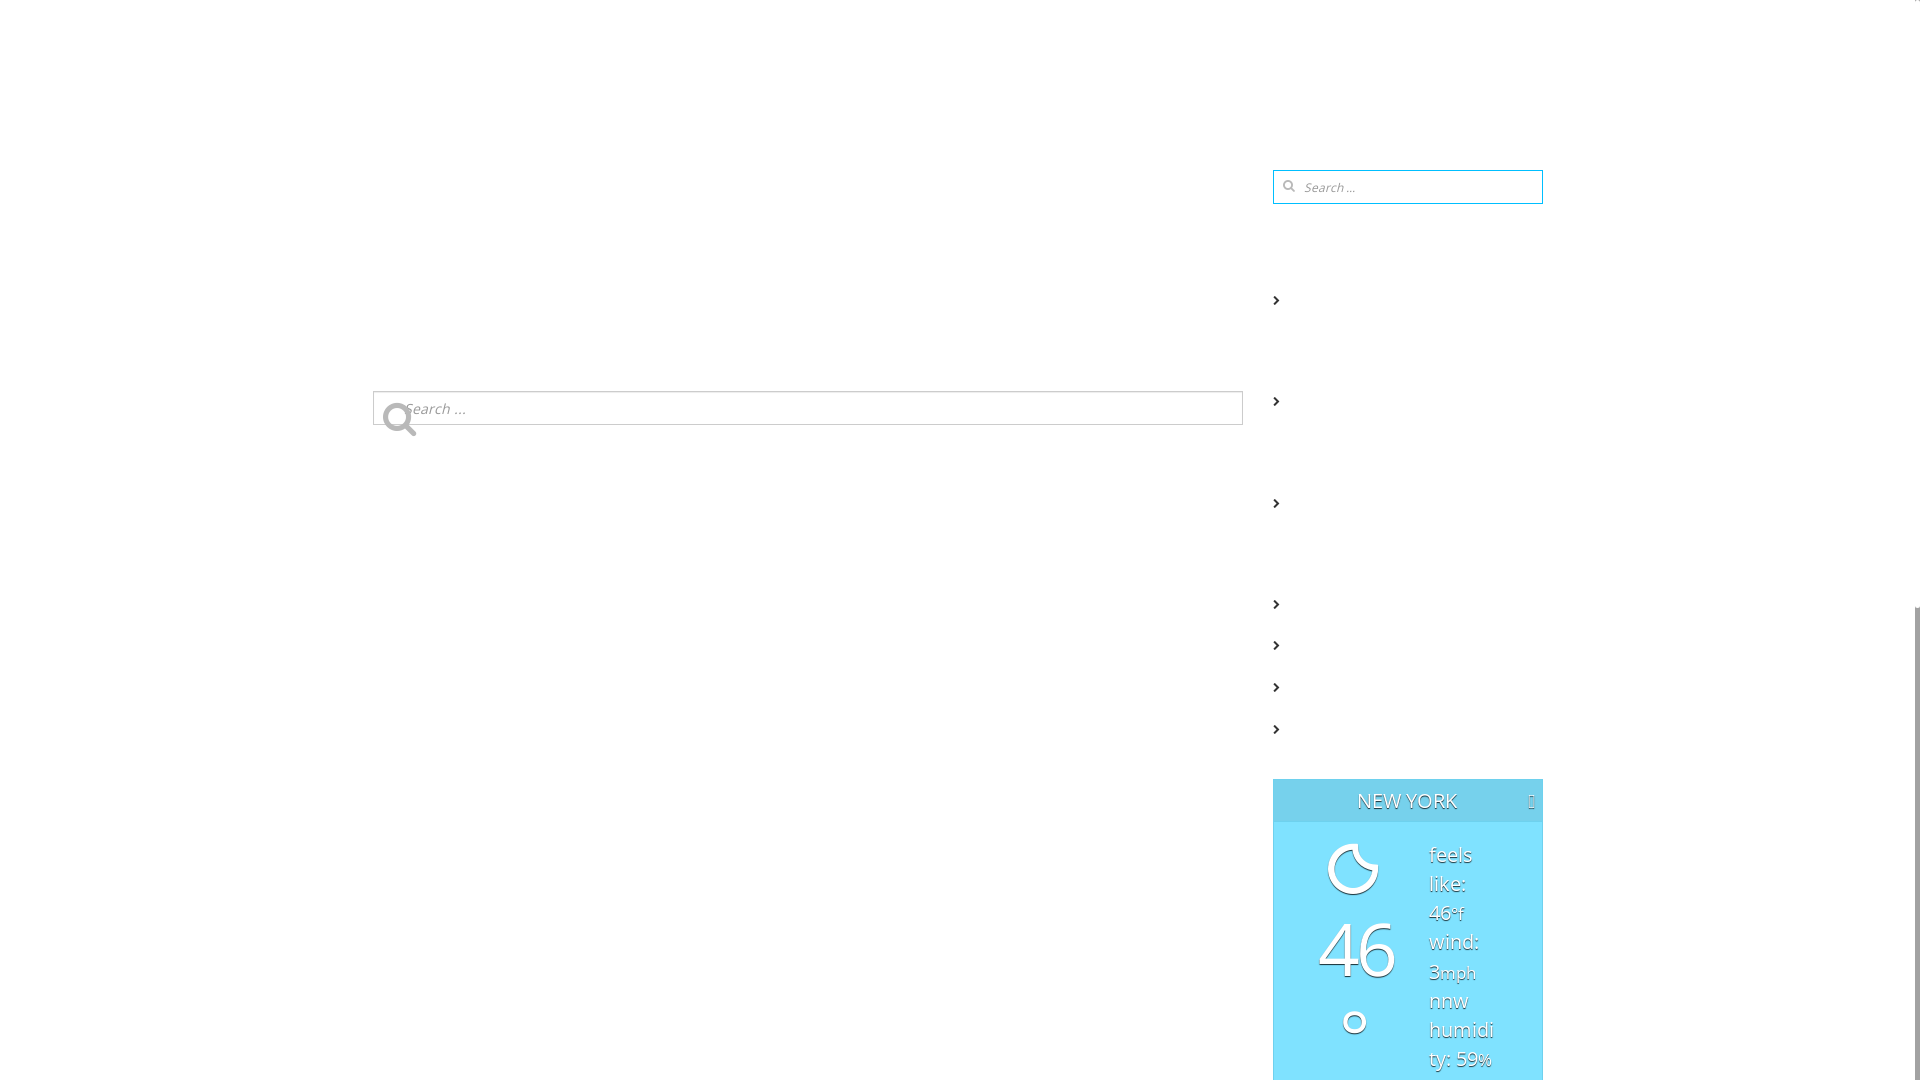 This screenshot has height=1080, width=1920. I want to click on April 2019, so click(1310, 400).